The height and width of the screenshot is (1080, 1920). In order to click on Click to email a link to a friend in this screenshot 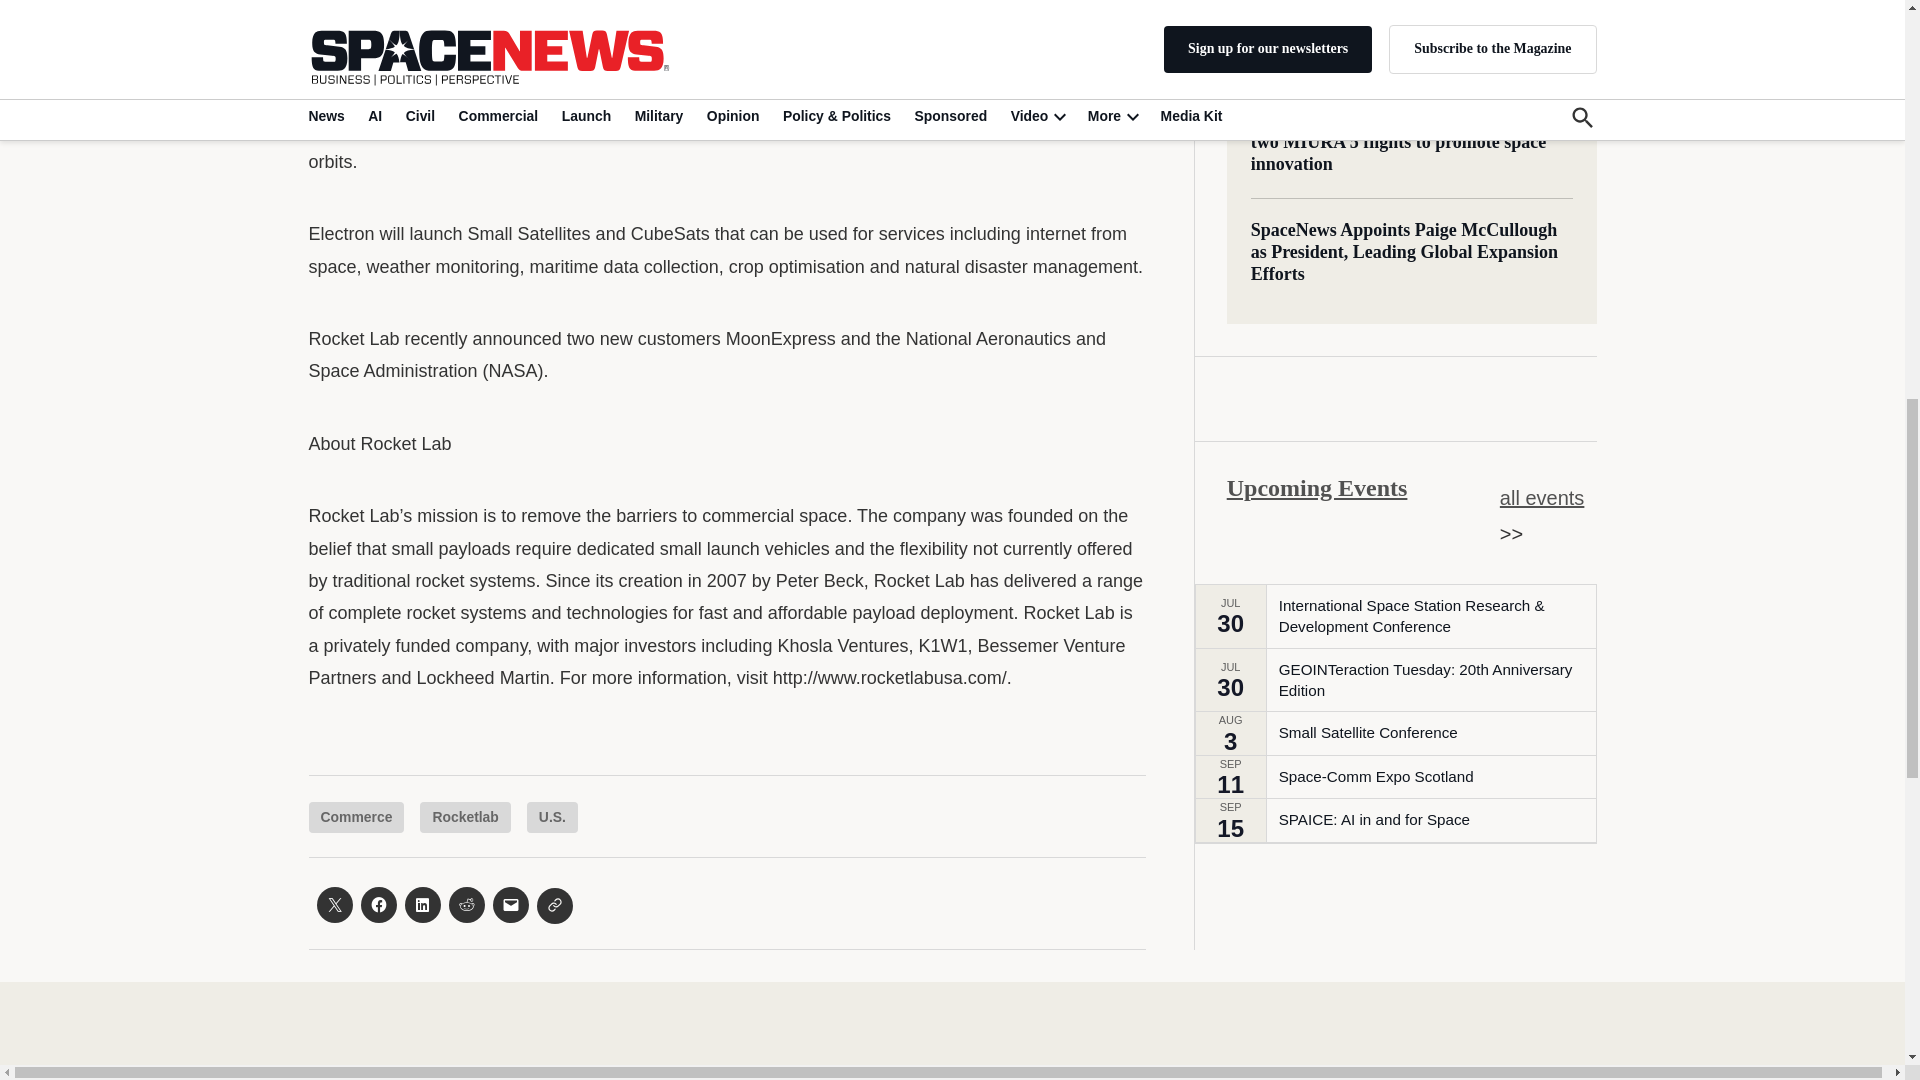, I will do `click(510, 904)`.